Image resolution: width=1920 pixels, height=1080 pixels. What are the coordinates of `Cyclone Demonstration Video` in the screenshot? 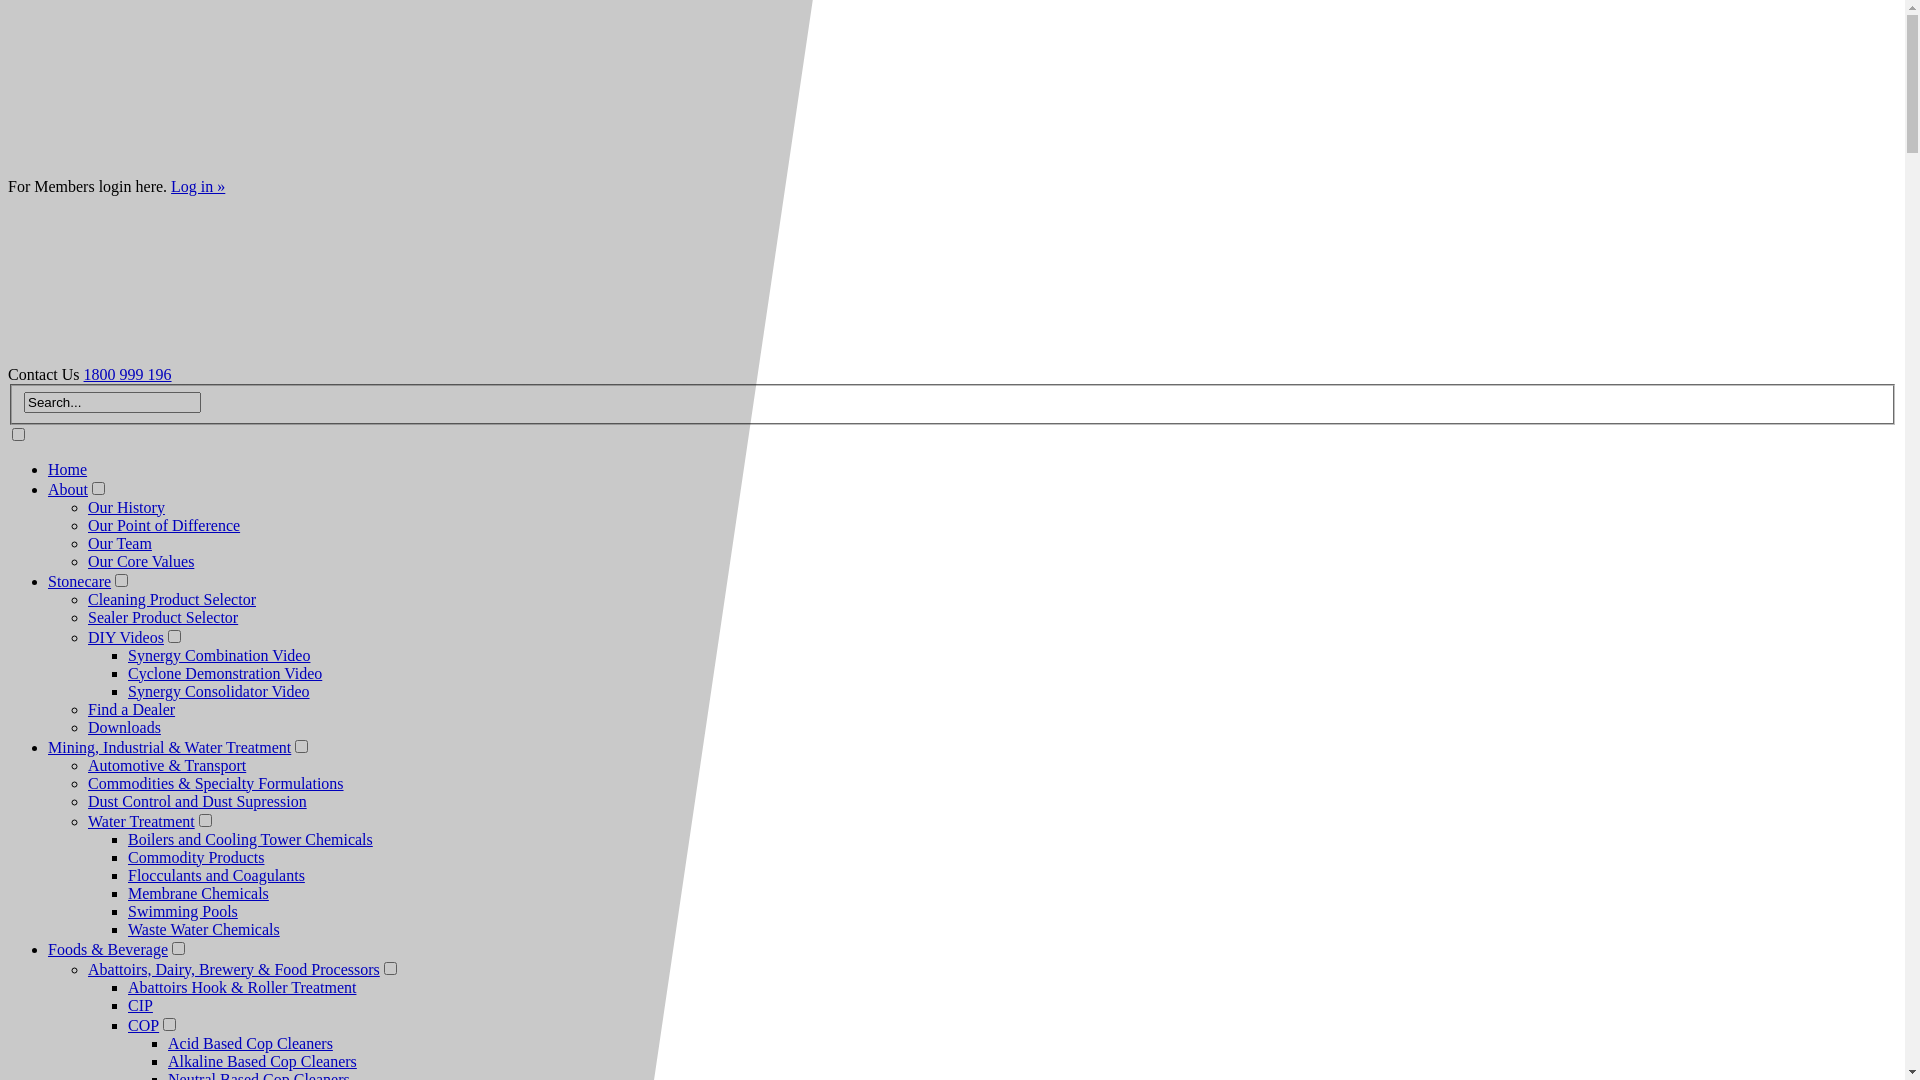 It's located at (225, 674).